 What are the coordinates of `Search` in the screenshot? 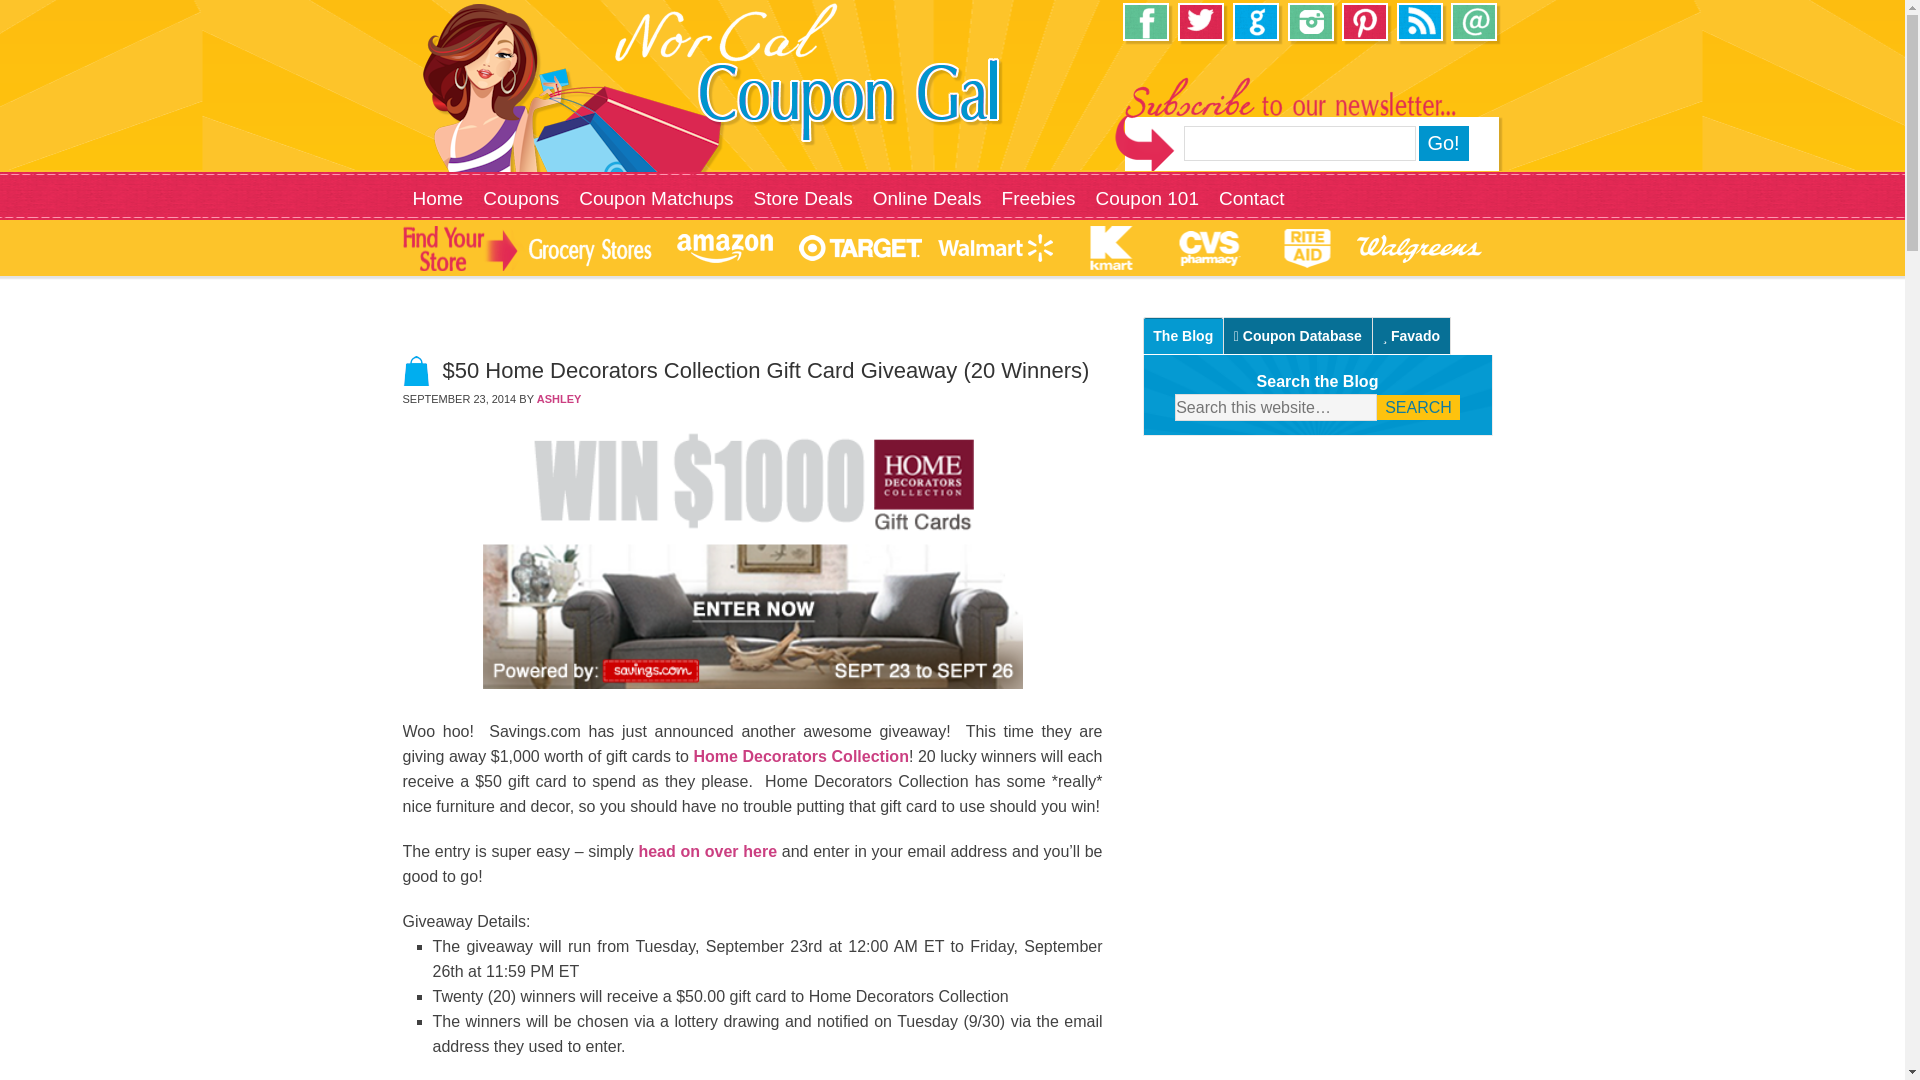 It's located at (1418, 408).